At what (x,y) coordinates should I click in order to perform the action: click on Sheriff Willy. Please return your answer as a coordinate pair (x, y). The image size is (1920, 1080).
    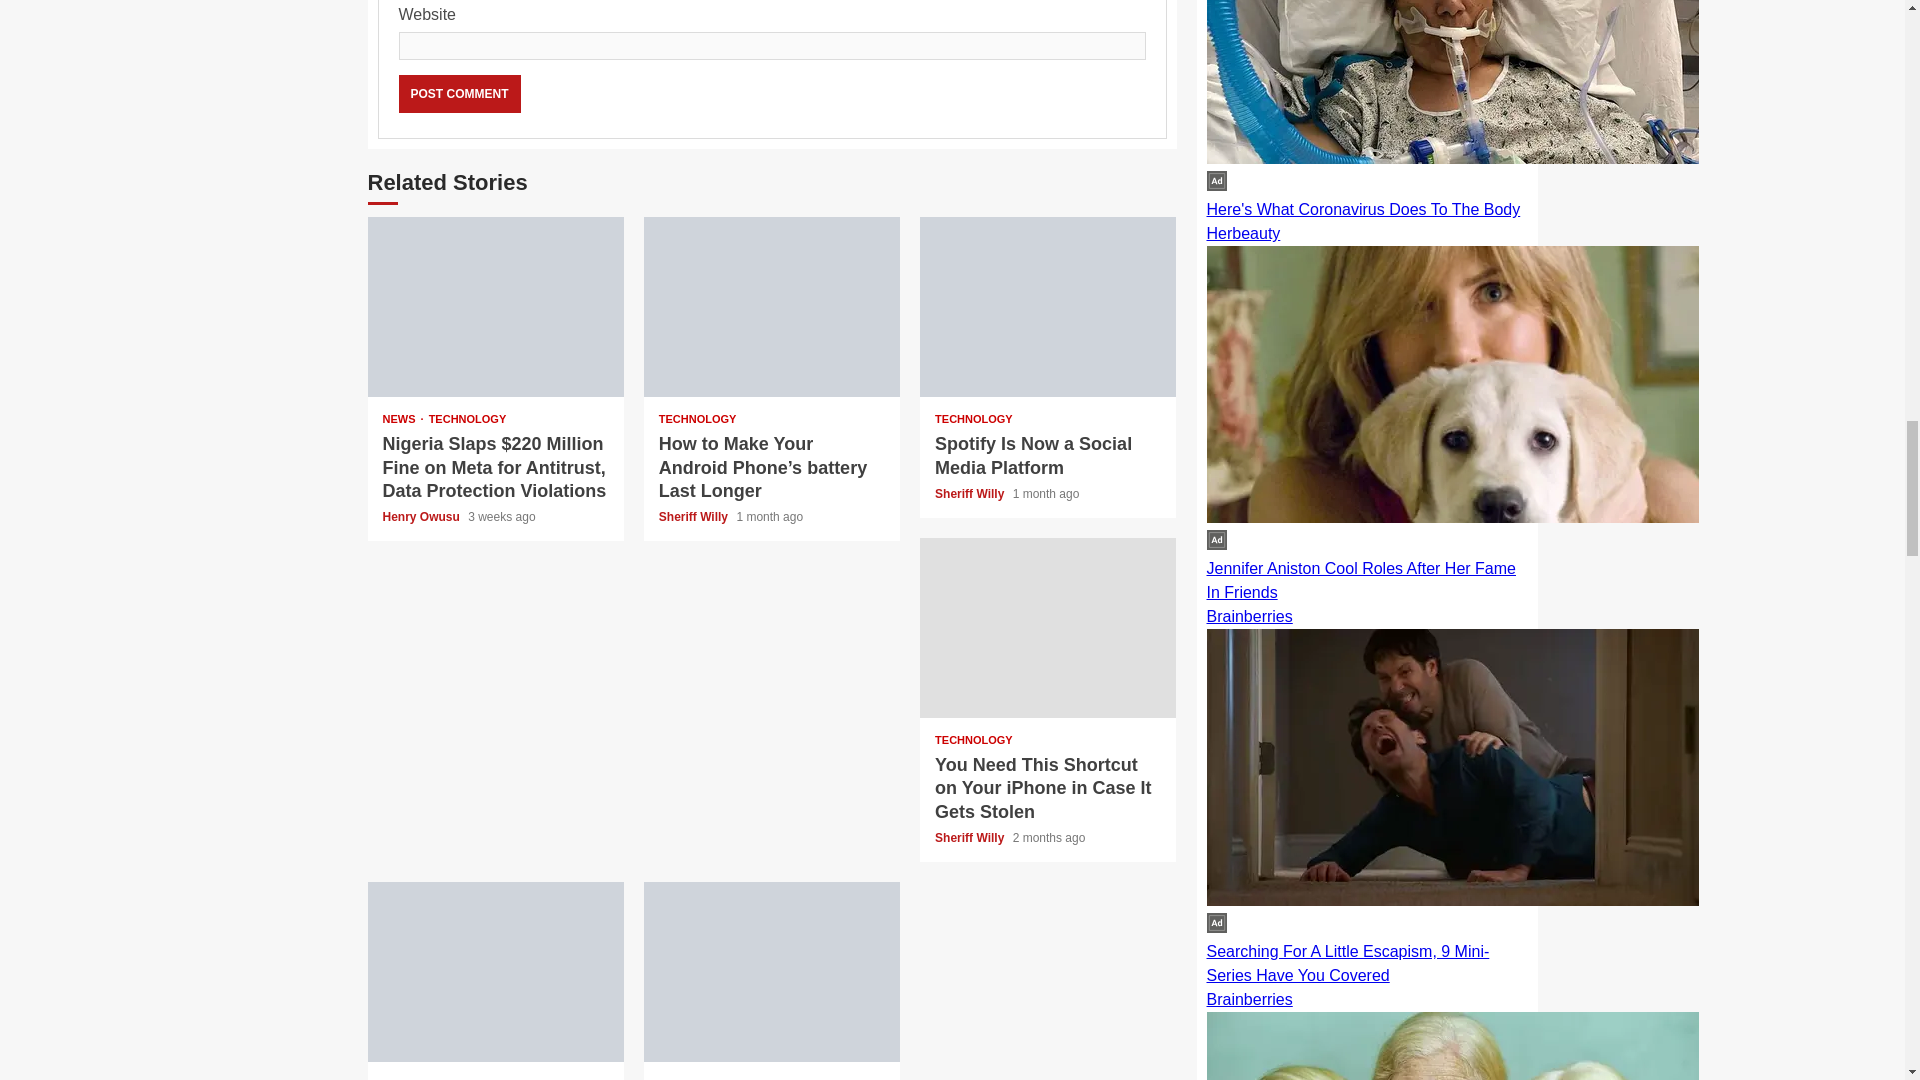
    Looking at the image, I should click on (972, 494).